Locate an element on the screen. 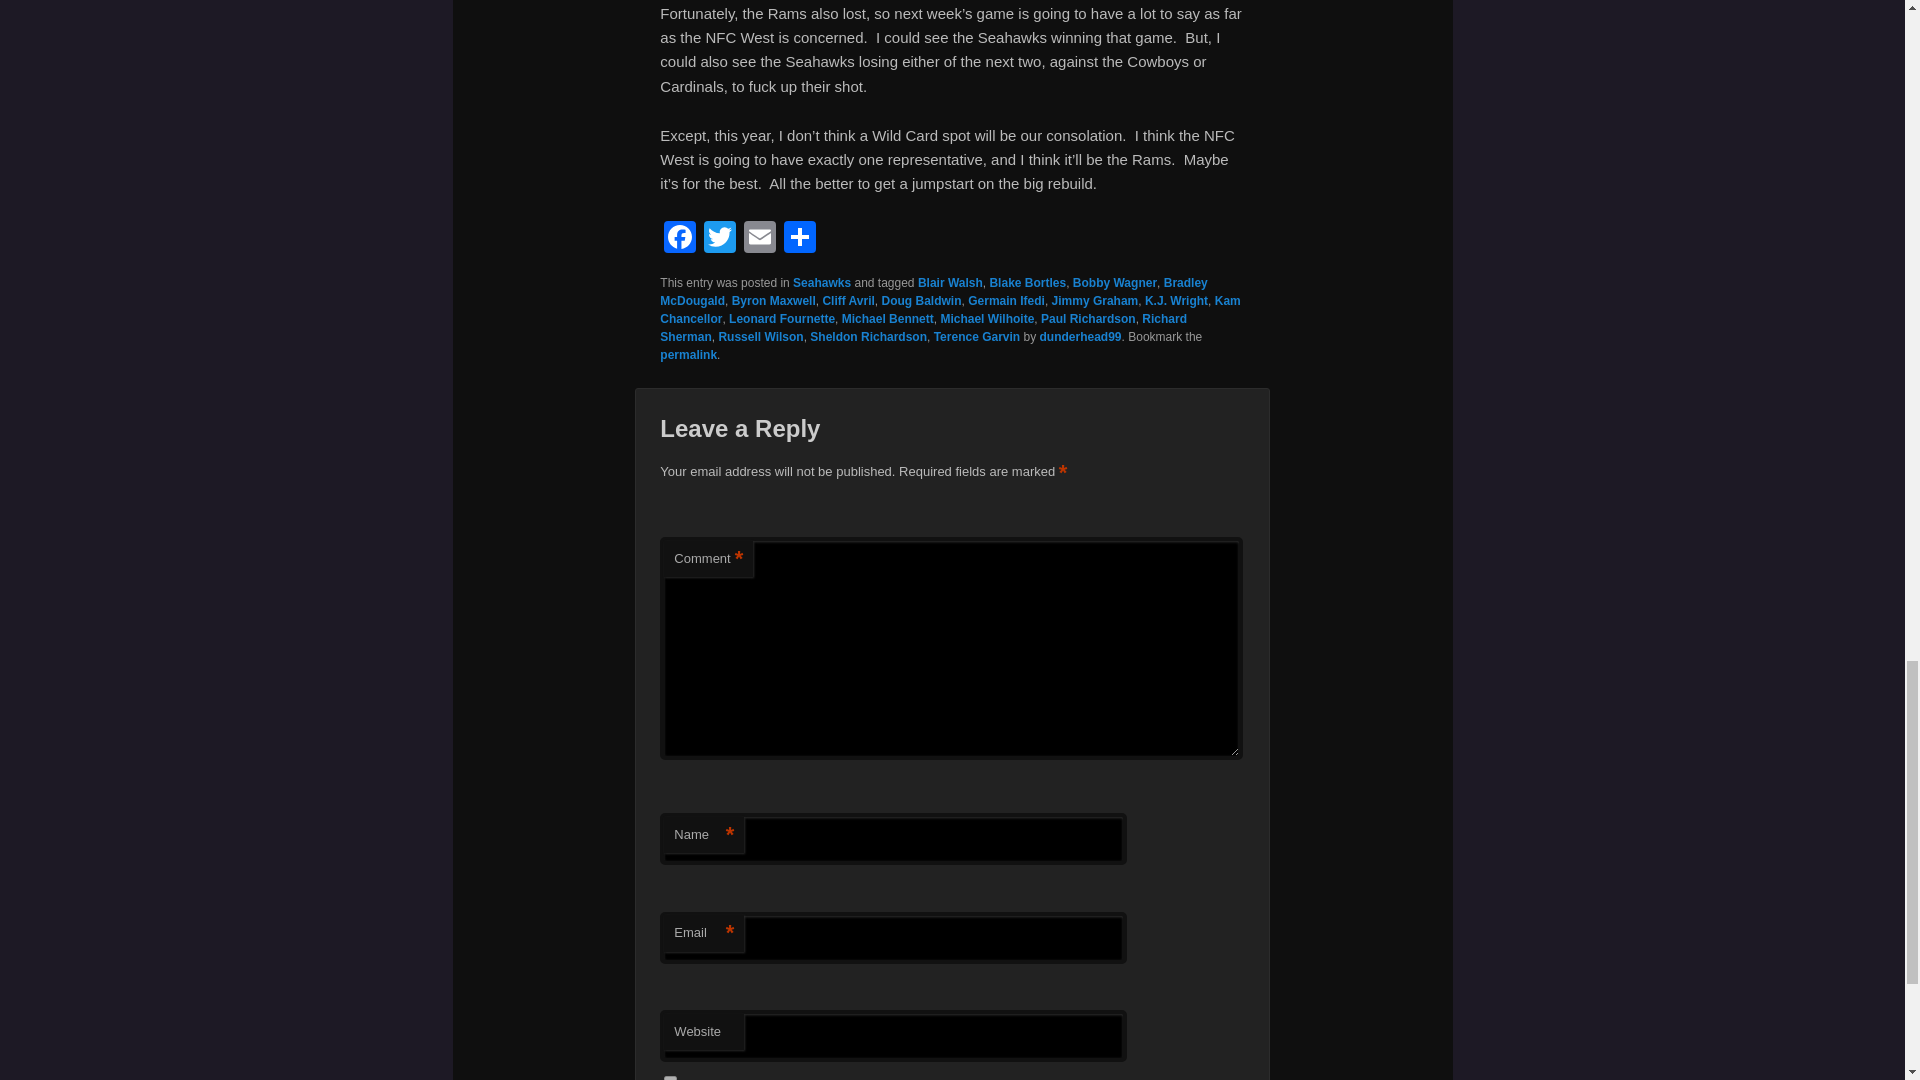 This screenshot has width=1920, height=1080. Twitter is located at coordinates (720, 240).